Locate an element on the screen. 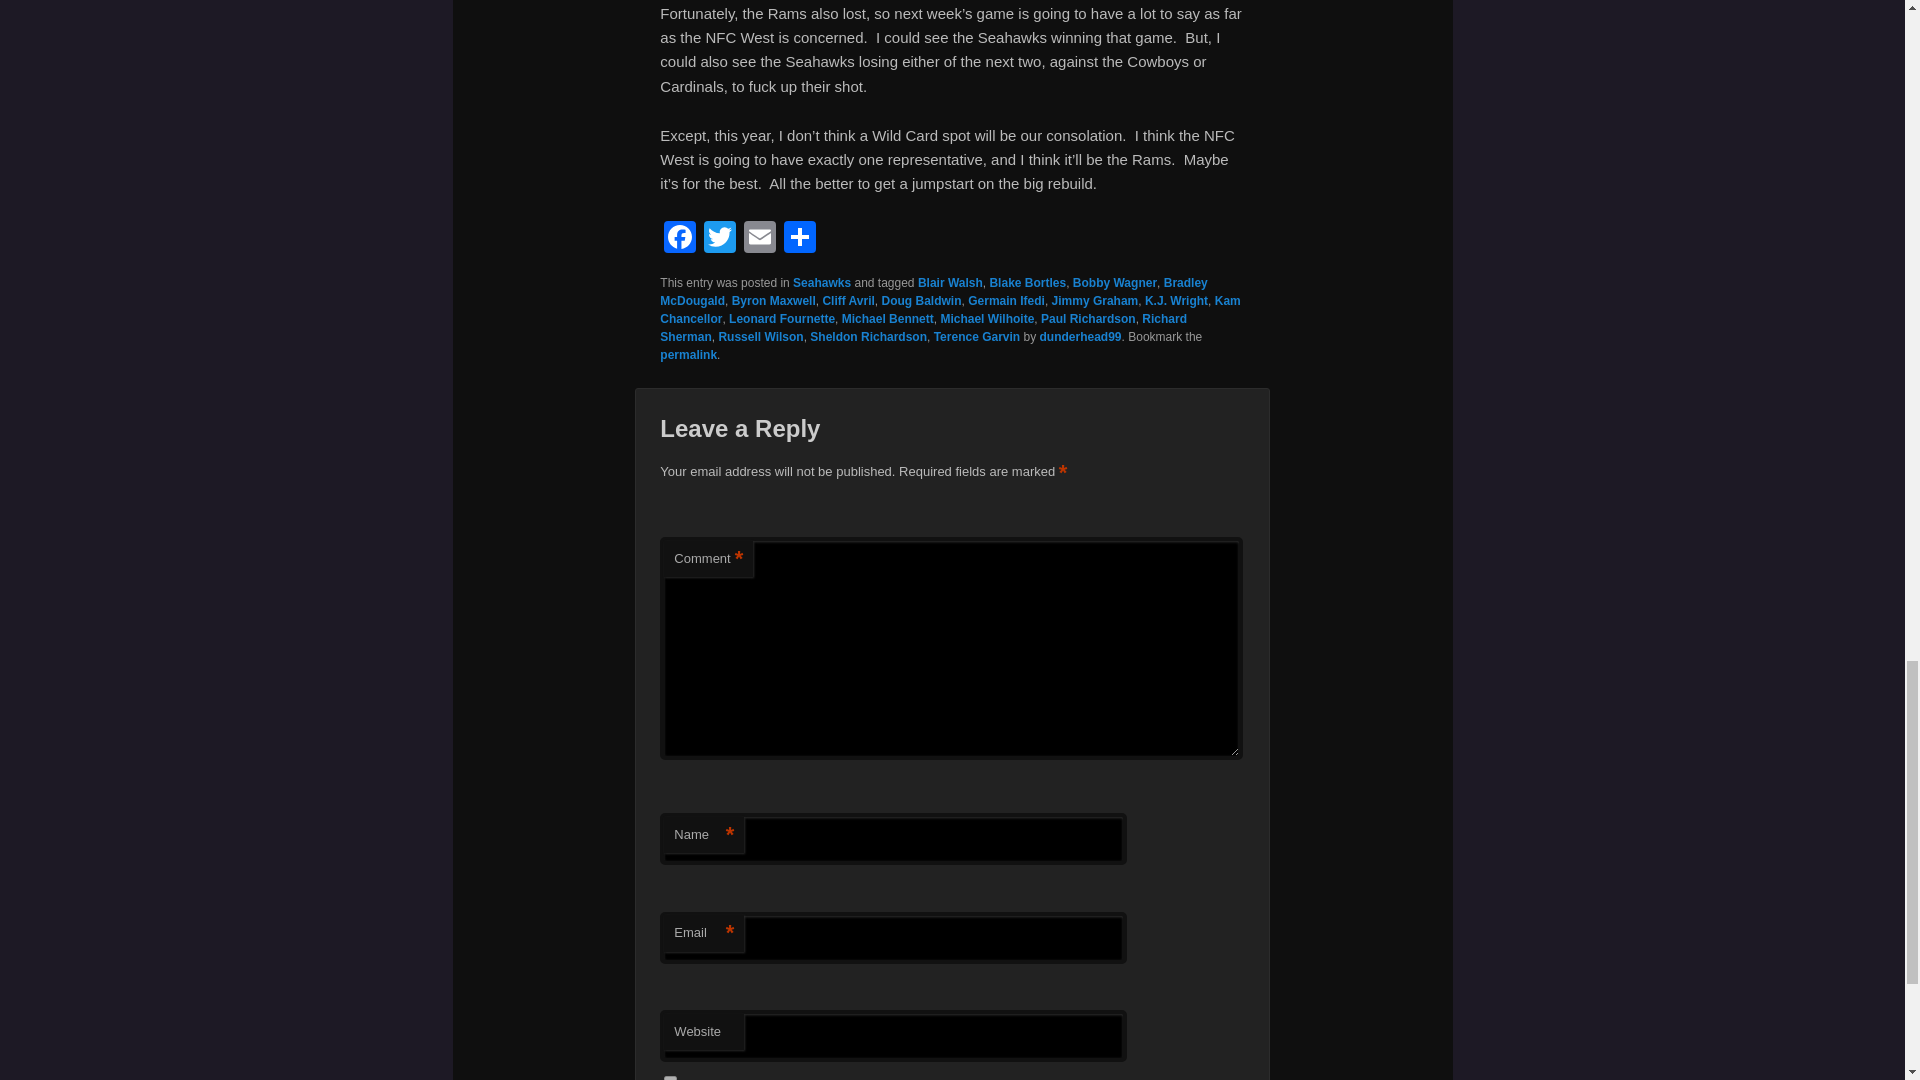 This screenshot has width=1920, height=1080. Twitter is located at coordinates (720, 240).